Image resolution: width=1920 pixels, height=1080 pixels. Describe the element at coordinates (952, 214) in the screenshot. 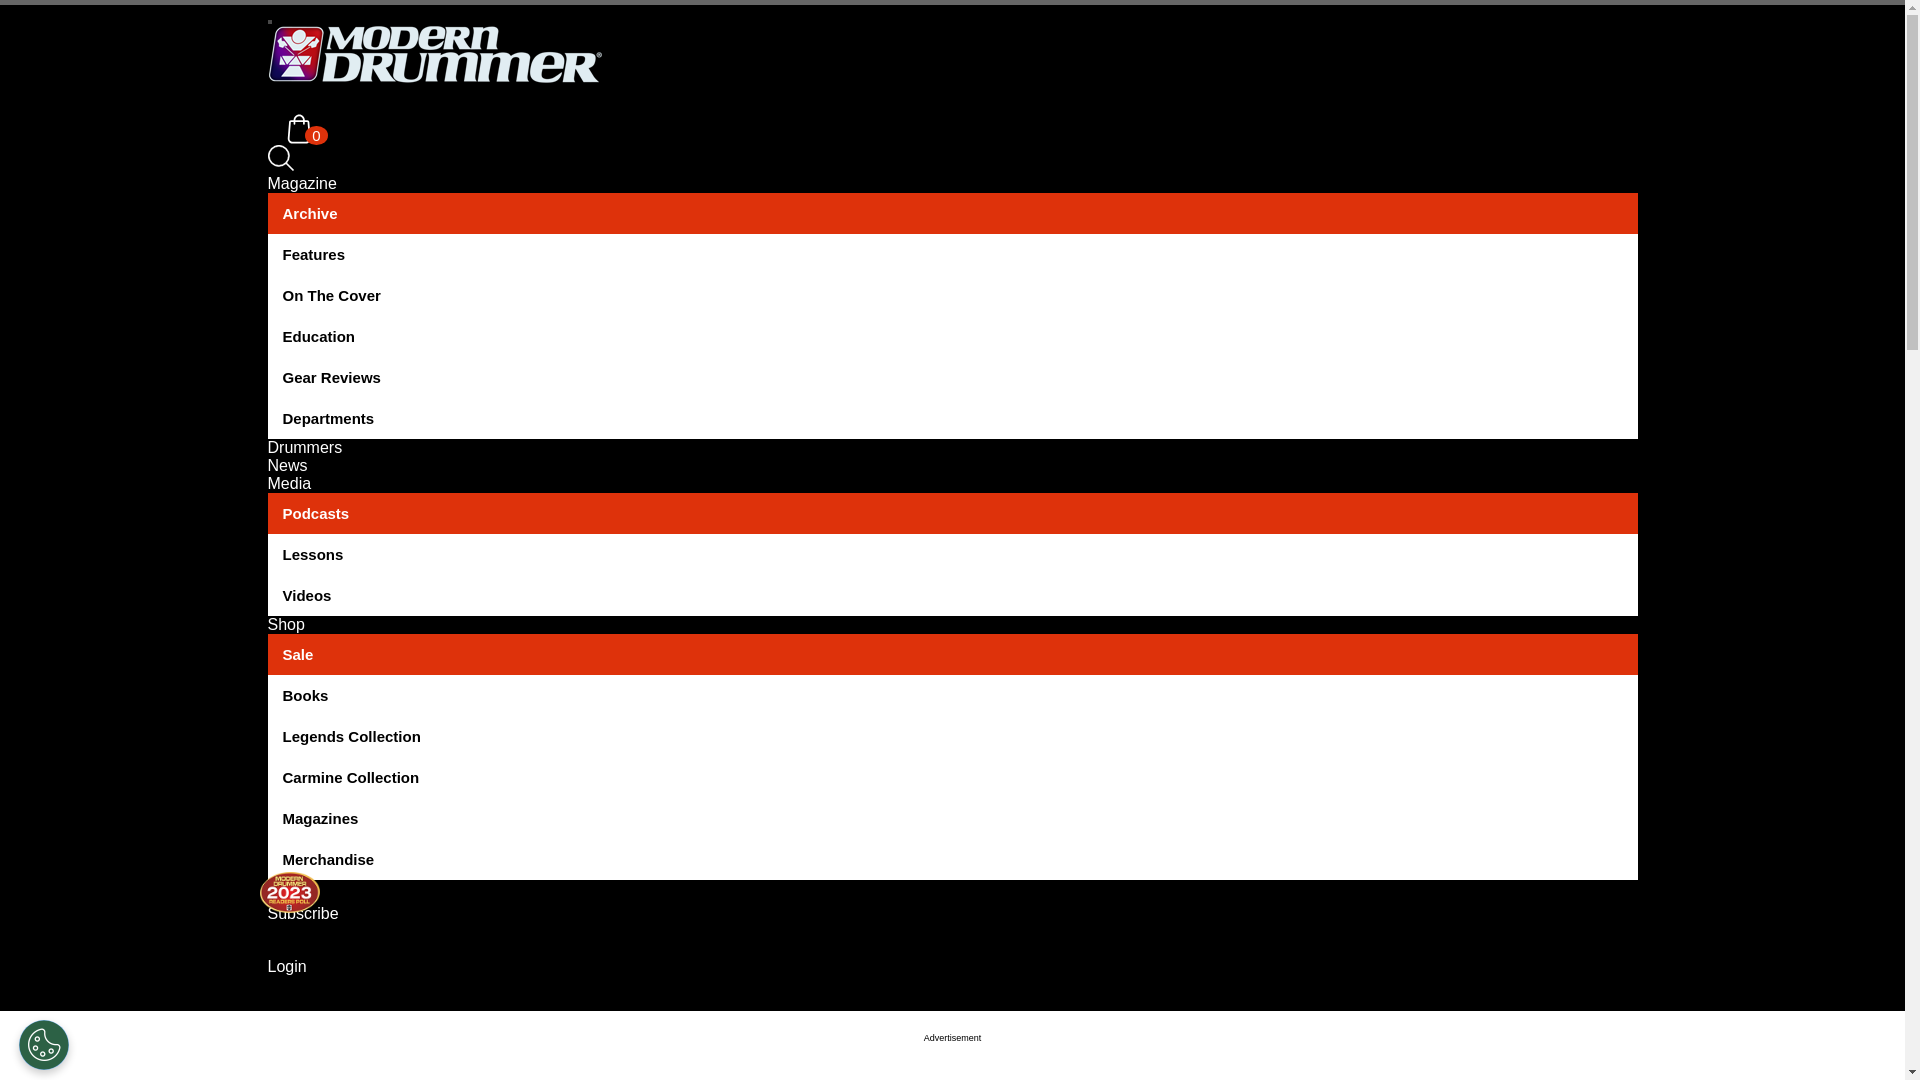

I see `Archive` at that location.